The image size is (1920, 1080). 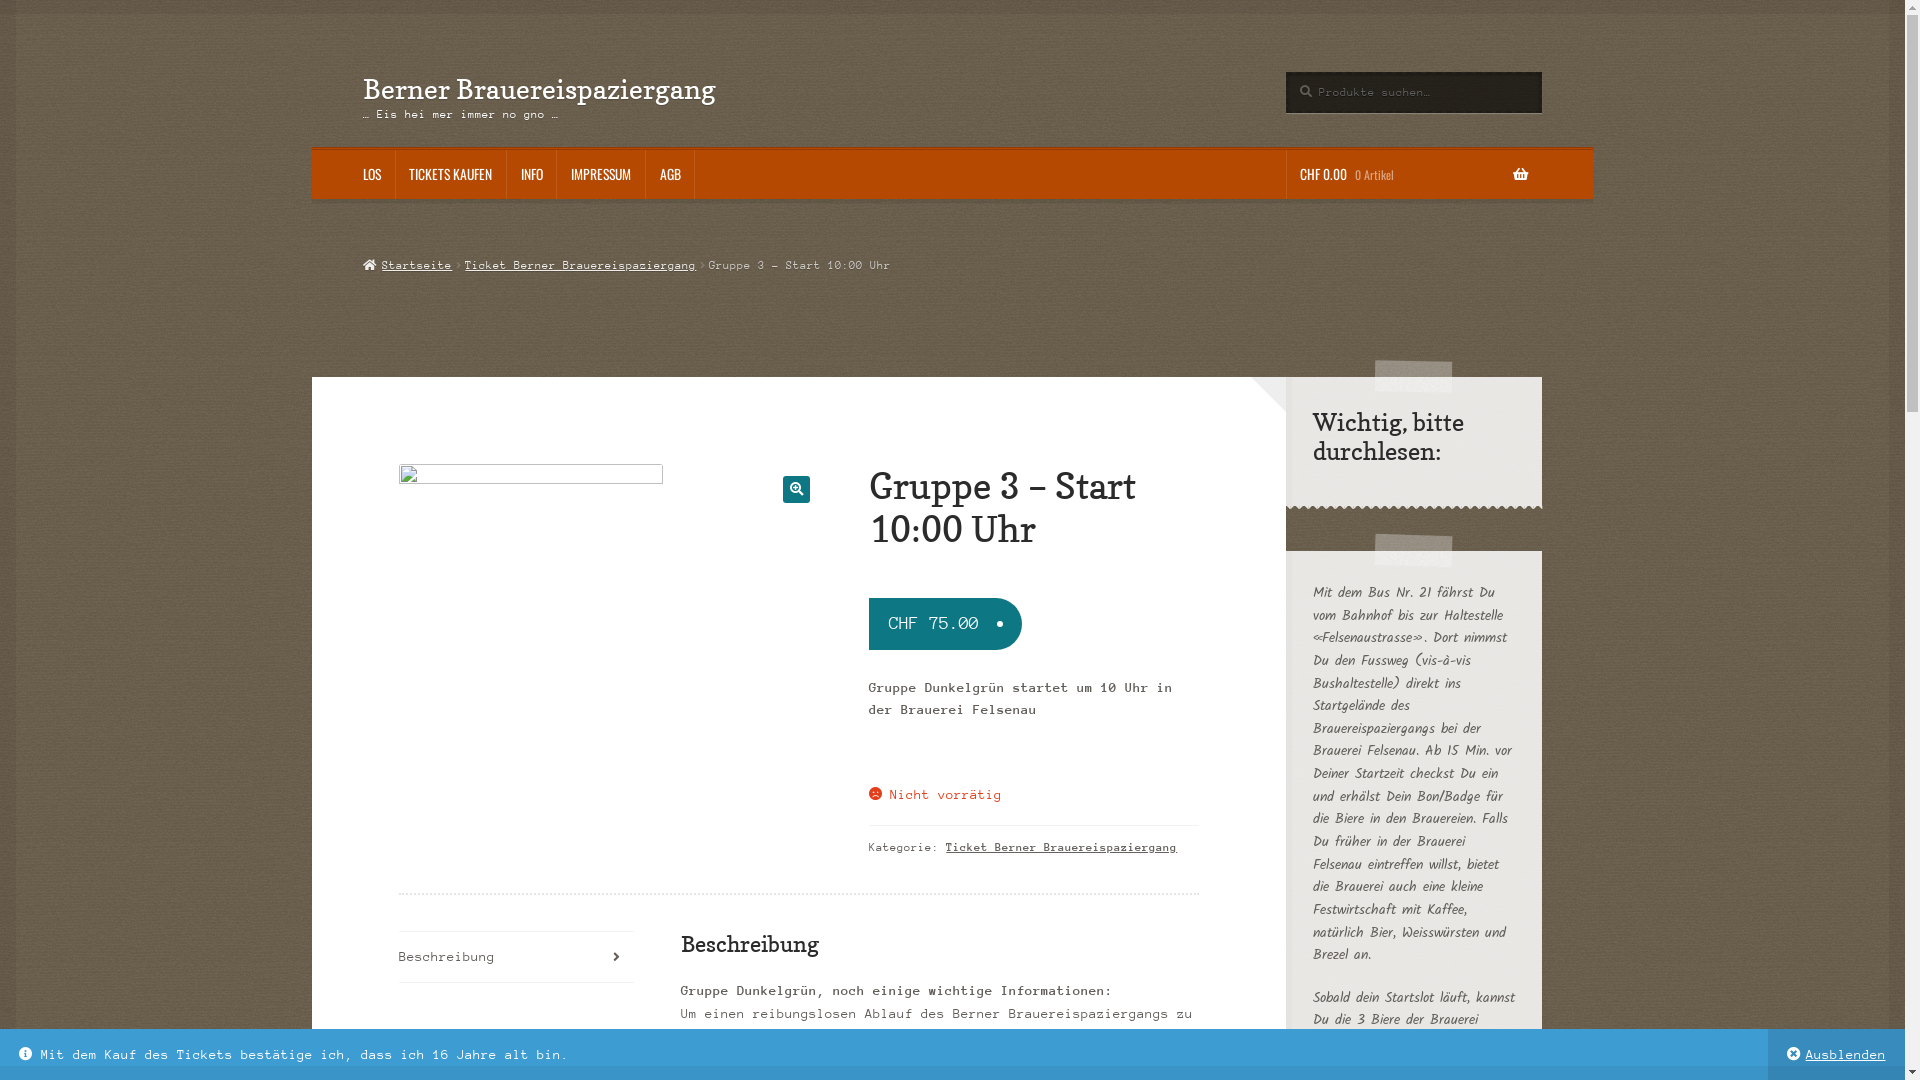 I want to click on LOS, so click(x=372, y=175).